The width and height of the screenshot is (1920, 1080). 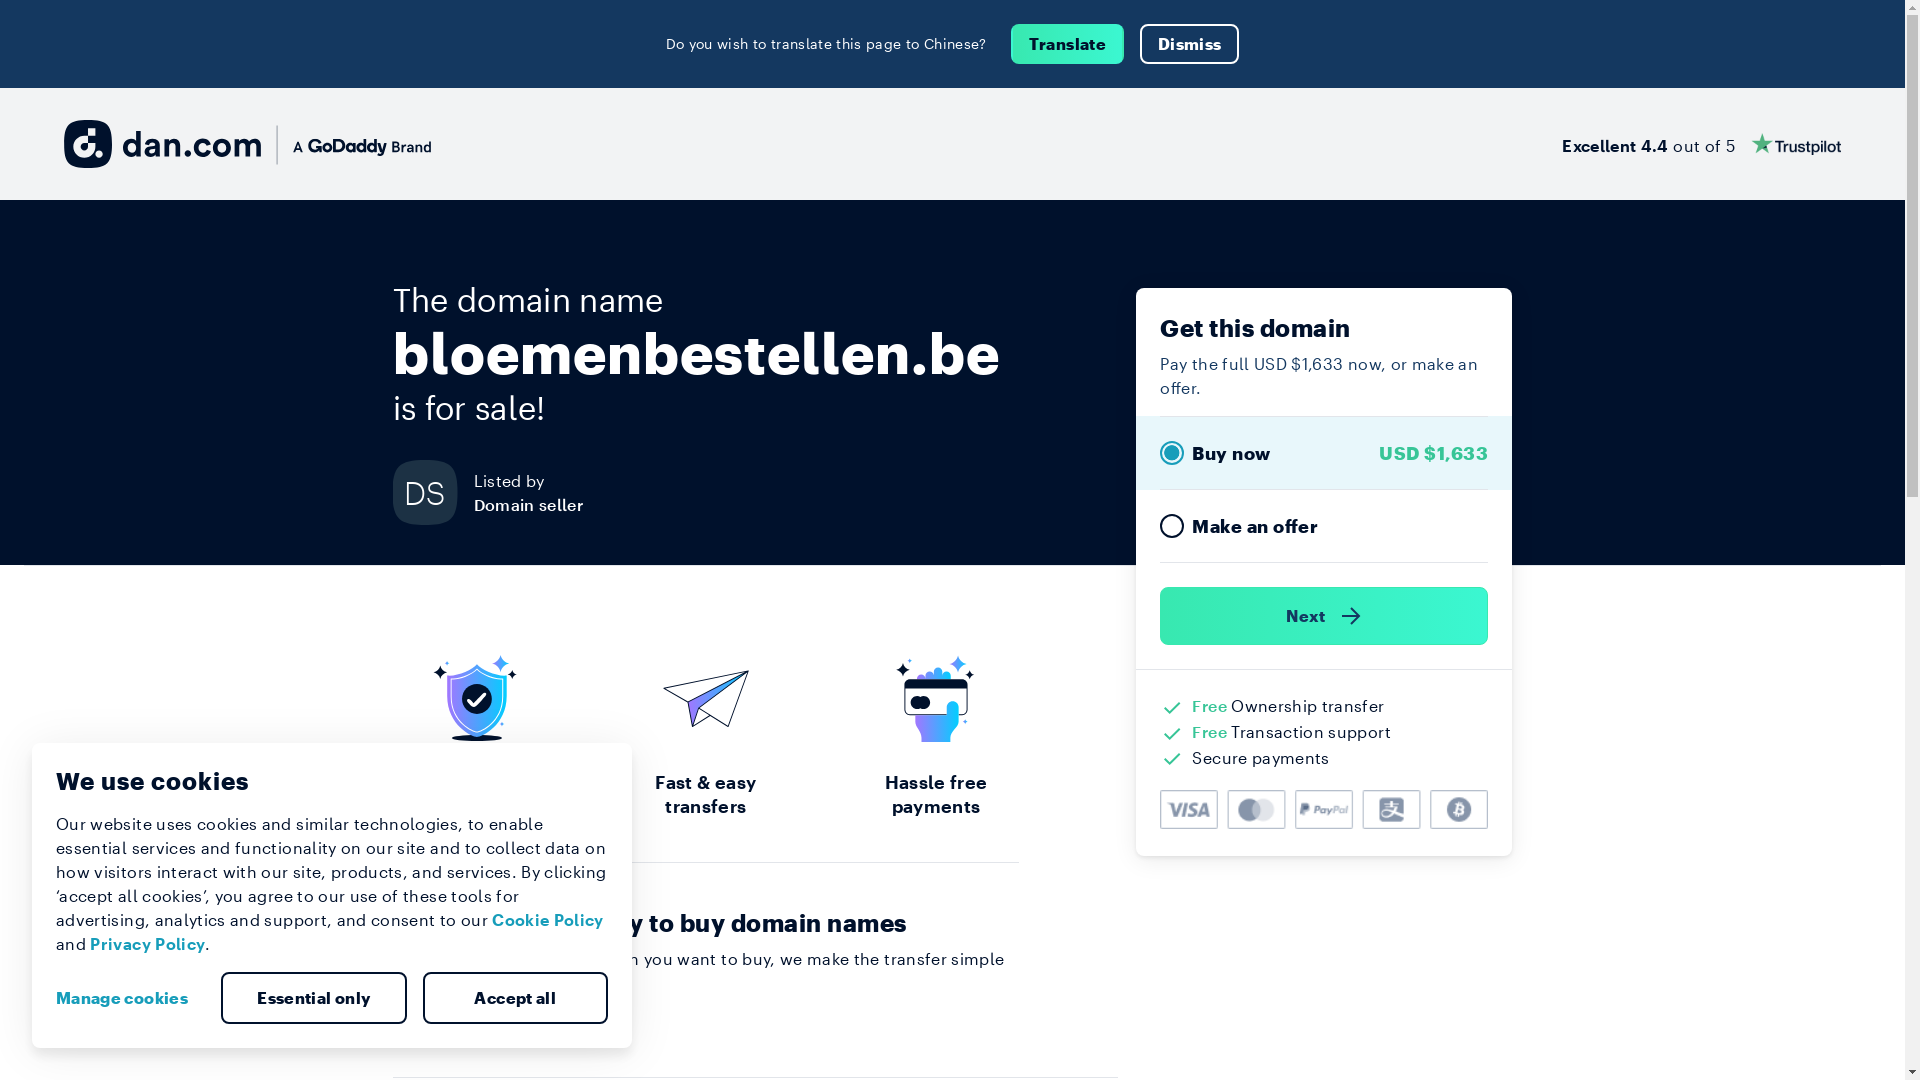 What do you see at coordinates (1068, 44) in the screenshot?
I see `Translate` at bounding box center [1068, 44].